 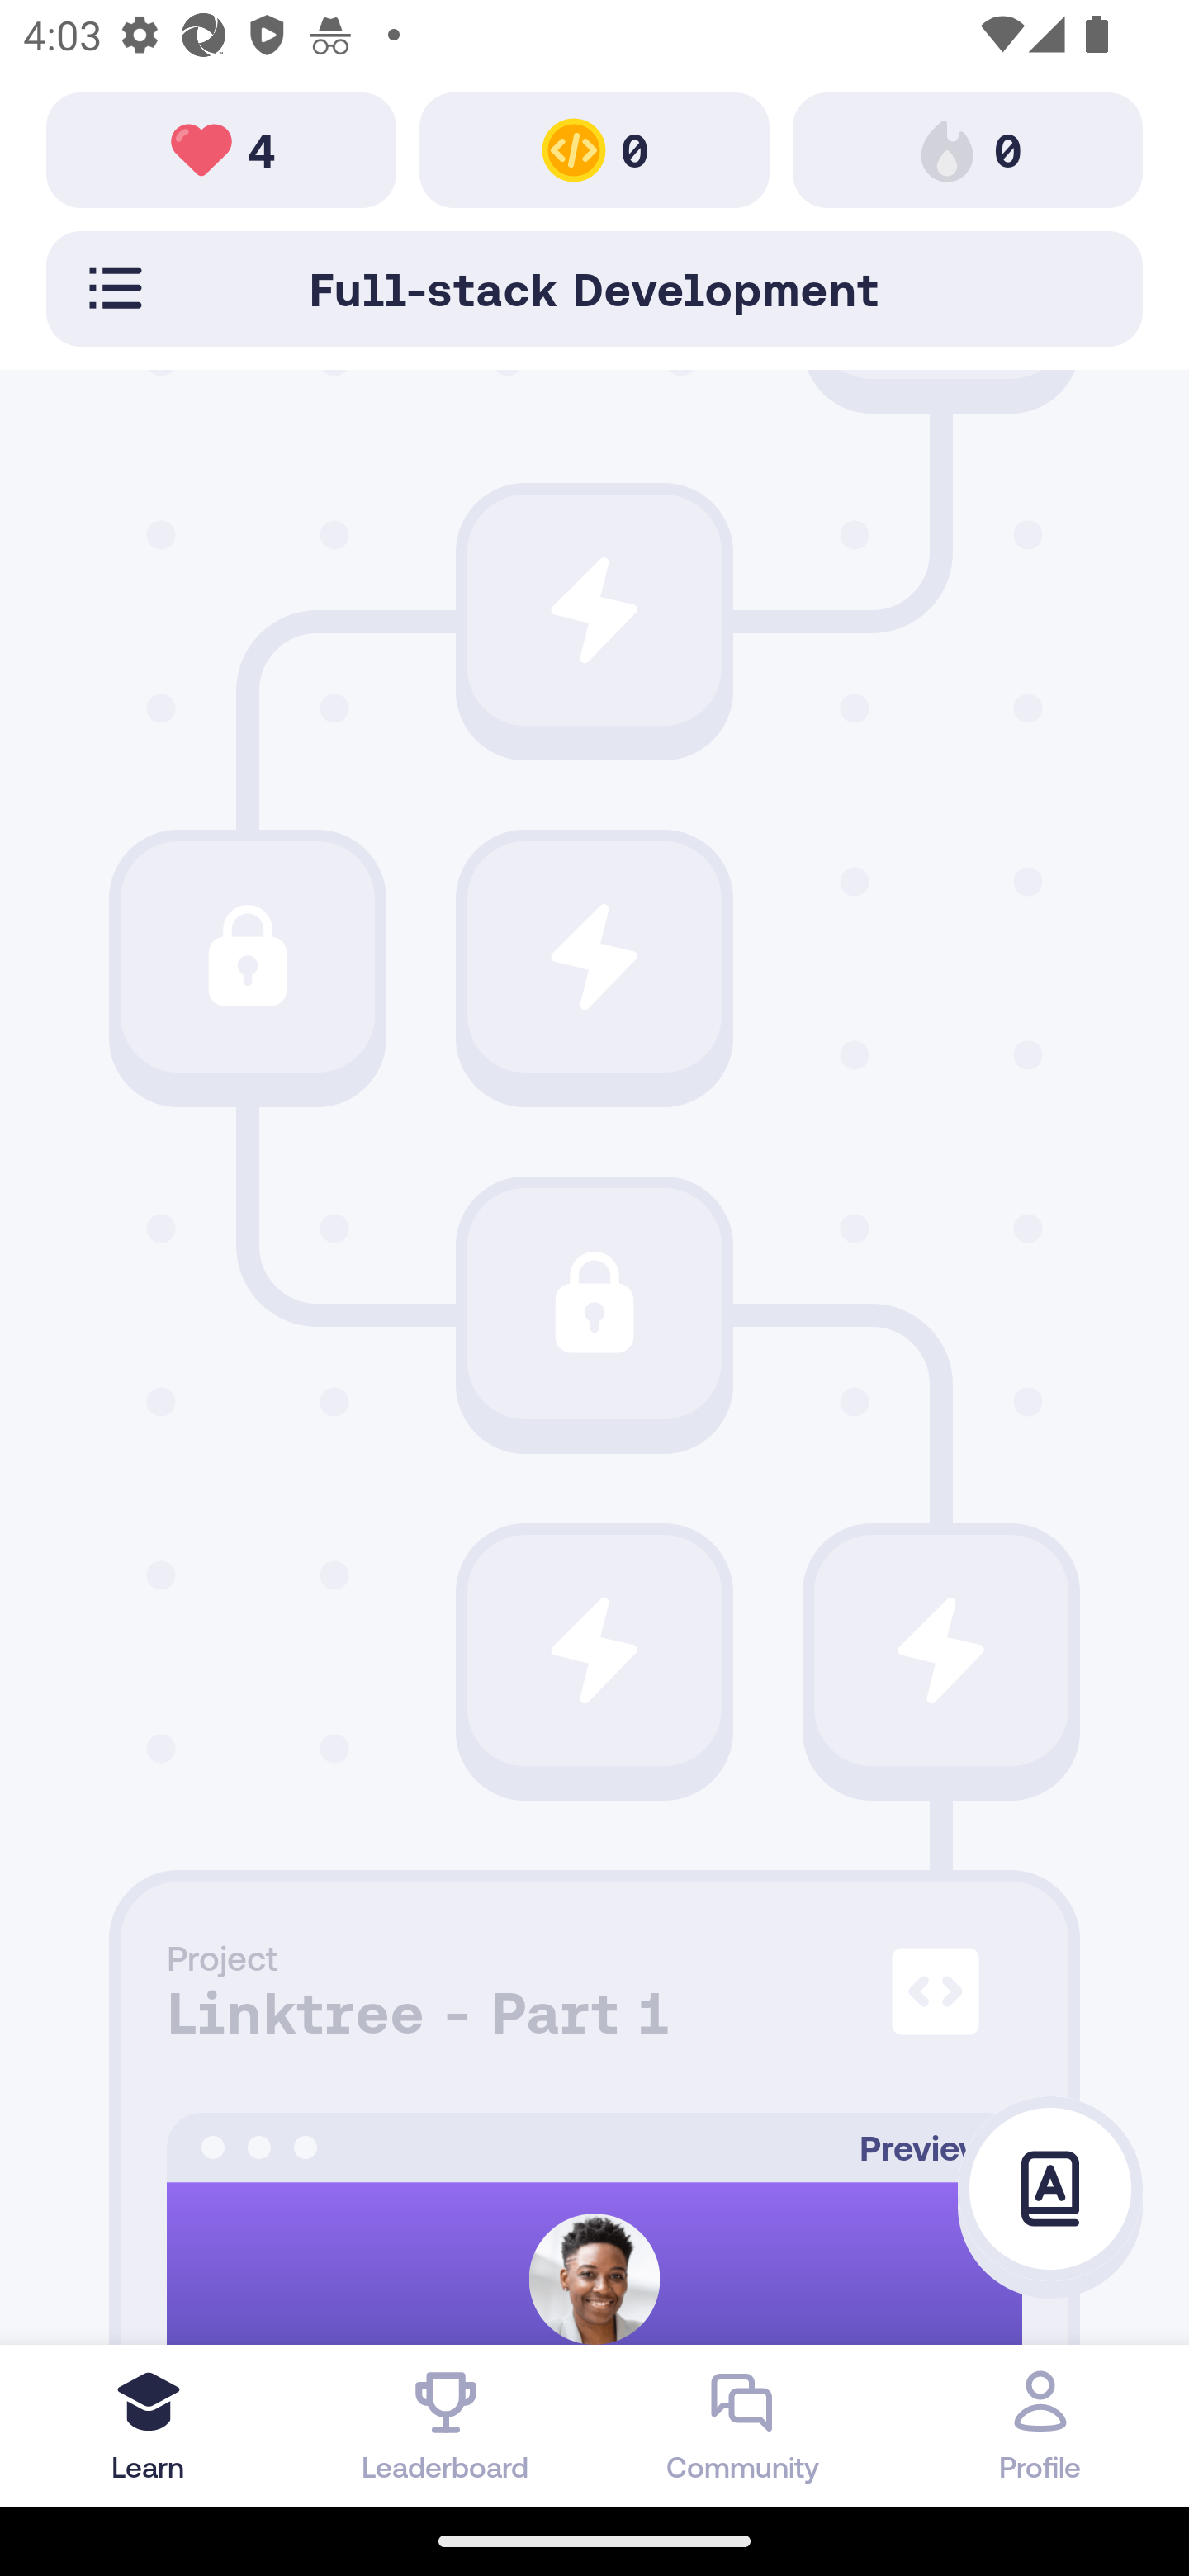 What do you see at coordinates (247, 956) in the screenshot?
I see `Path Icon` at bounding box center [247, 956].